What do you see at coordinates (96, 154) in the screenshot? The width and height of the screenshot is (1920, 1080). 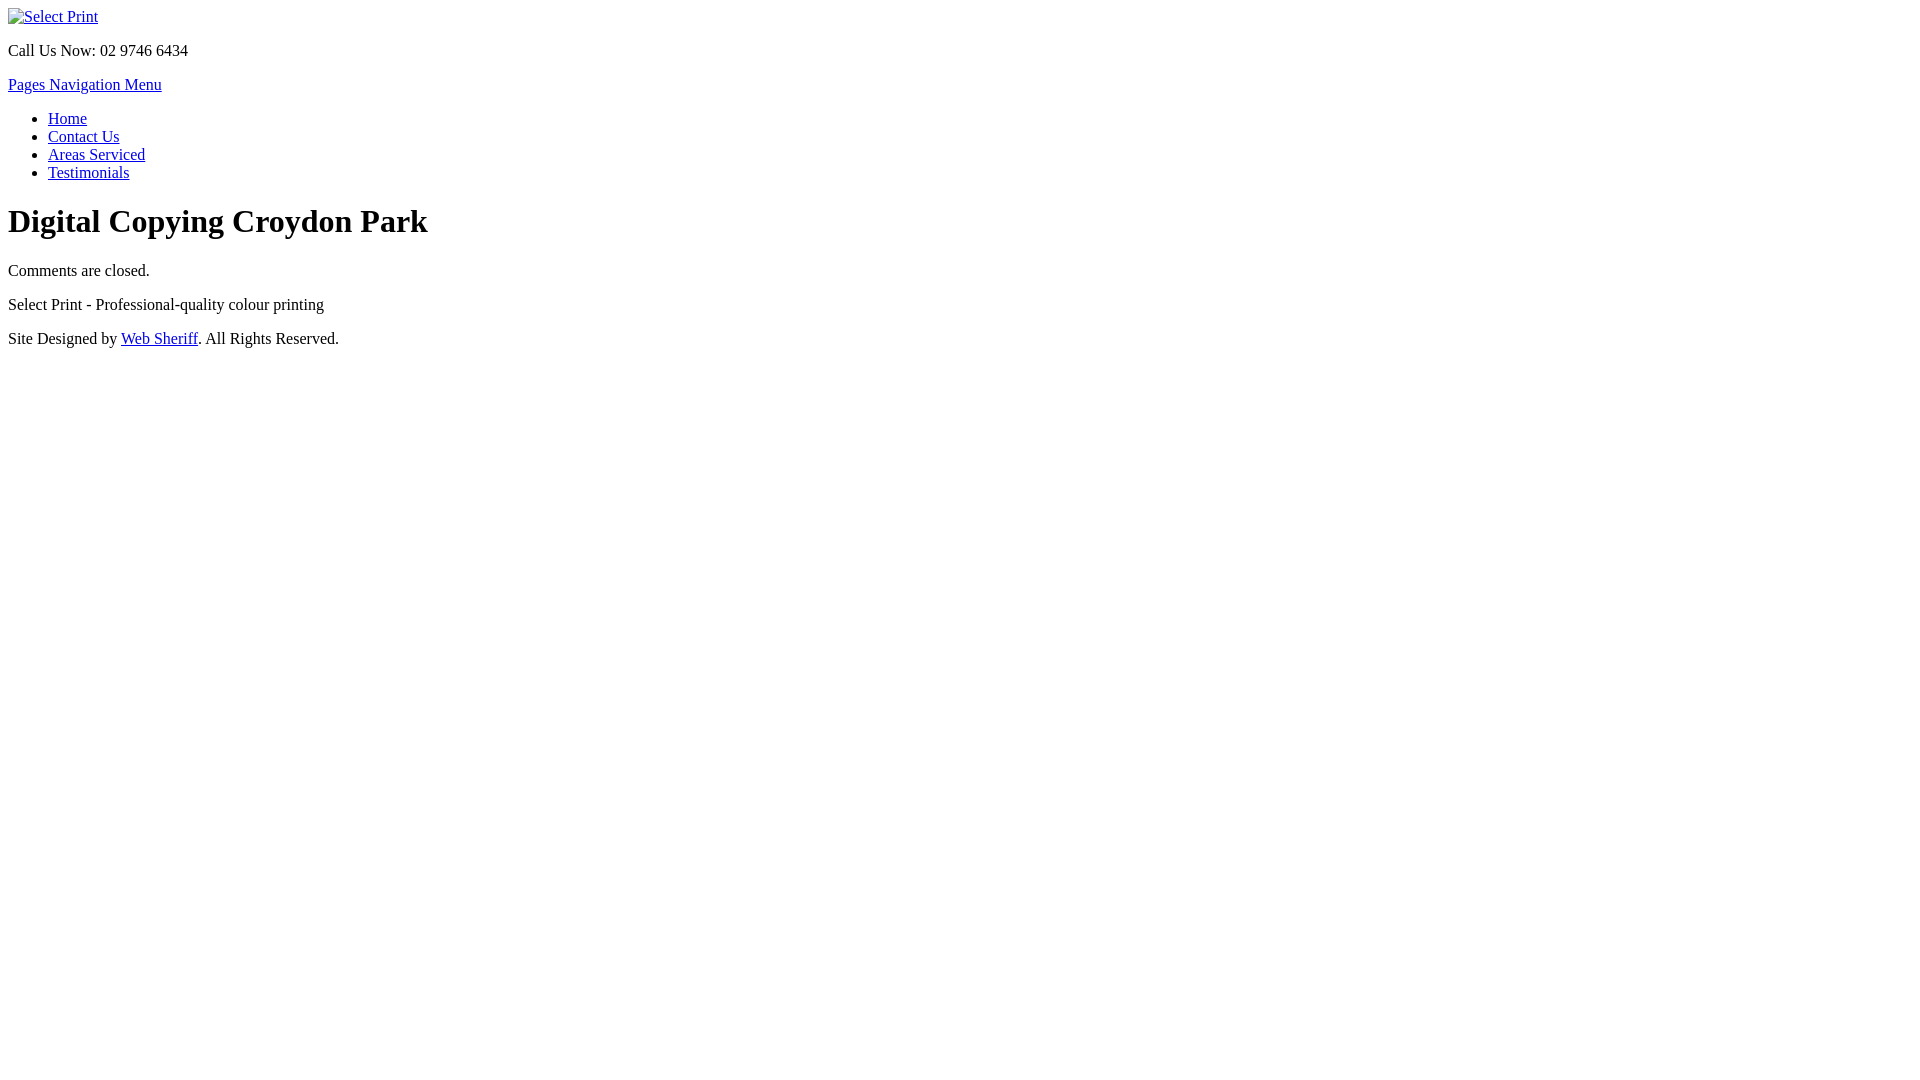 I see `Areas Serviced` at bounding box center [96, 154].